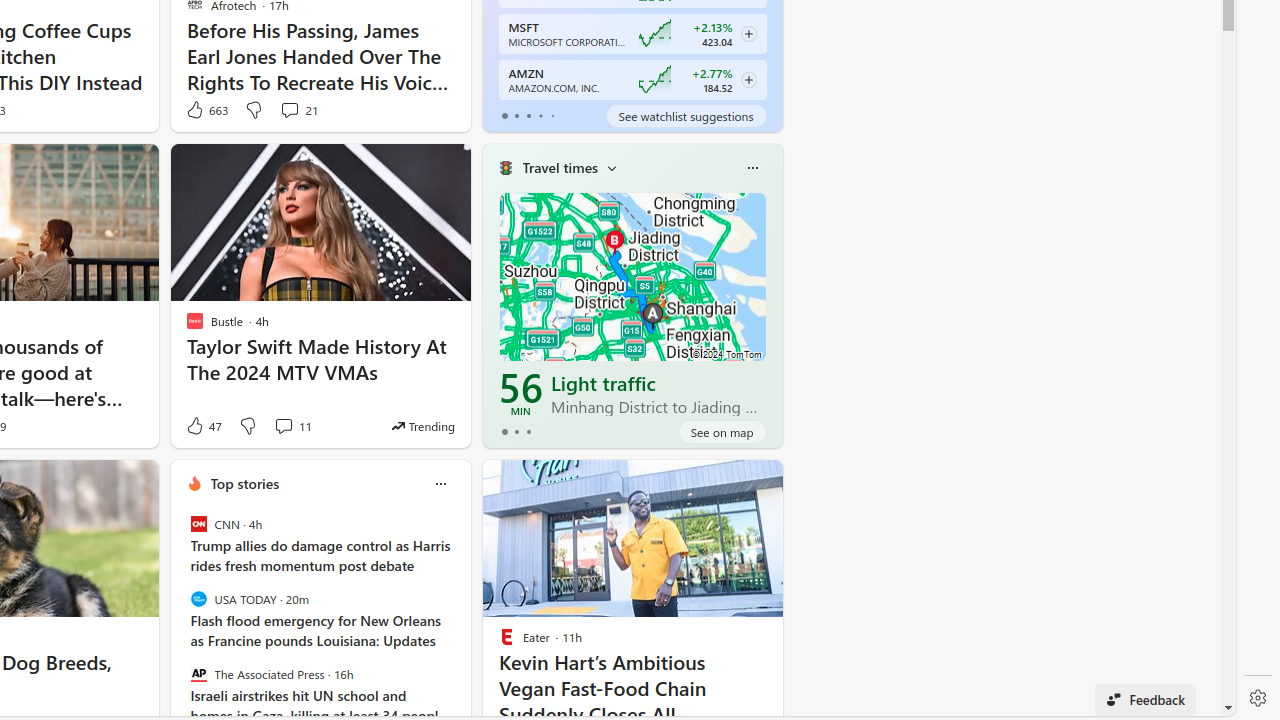 Image resolution: width=1280 pixels, height=720 pixels. I want to click on See watchlist suggestions, so click(686, 116).